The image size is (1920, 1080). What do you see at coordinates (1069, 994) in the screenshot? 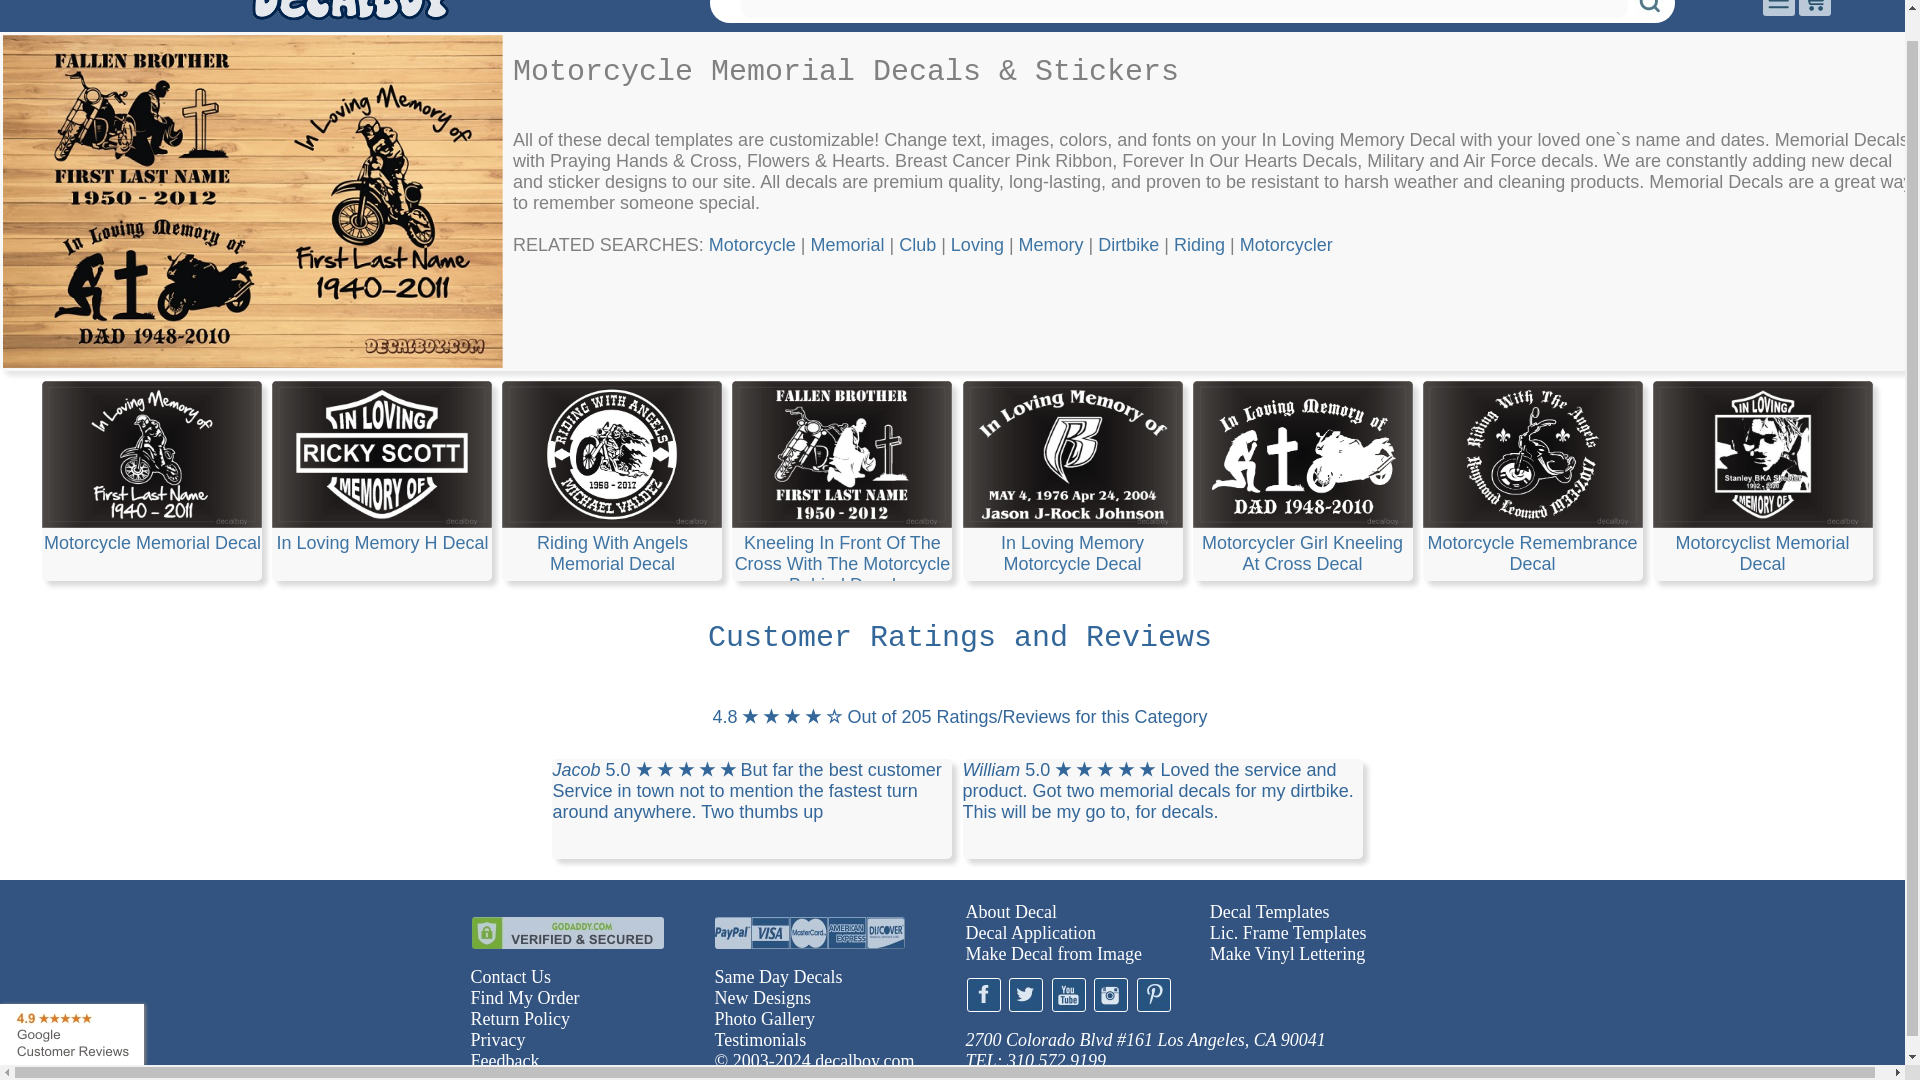
I see `YouTube` at bounding box center [1069, 994].